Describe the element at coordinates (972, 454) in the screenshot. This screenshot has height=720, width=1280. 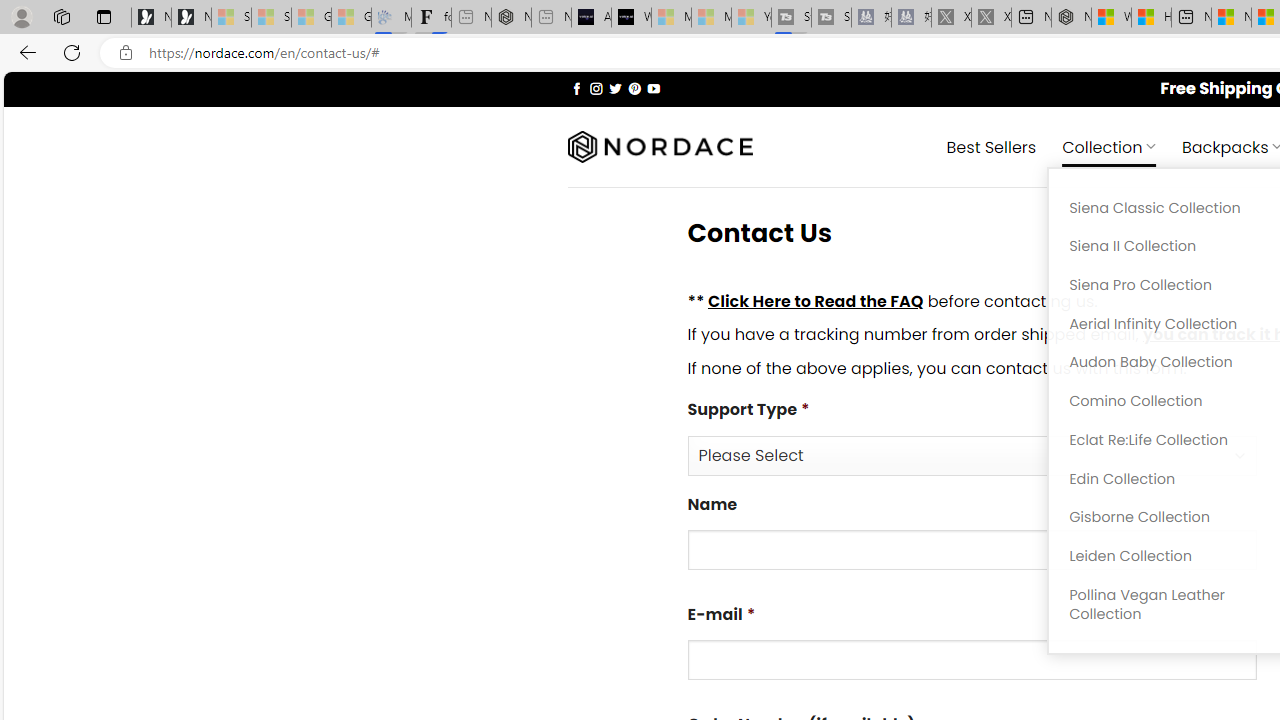
I see `Support Type*` at that location.